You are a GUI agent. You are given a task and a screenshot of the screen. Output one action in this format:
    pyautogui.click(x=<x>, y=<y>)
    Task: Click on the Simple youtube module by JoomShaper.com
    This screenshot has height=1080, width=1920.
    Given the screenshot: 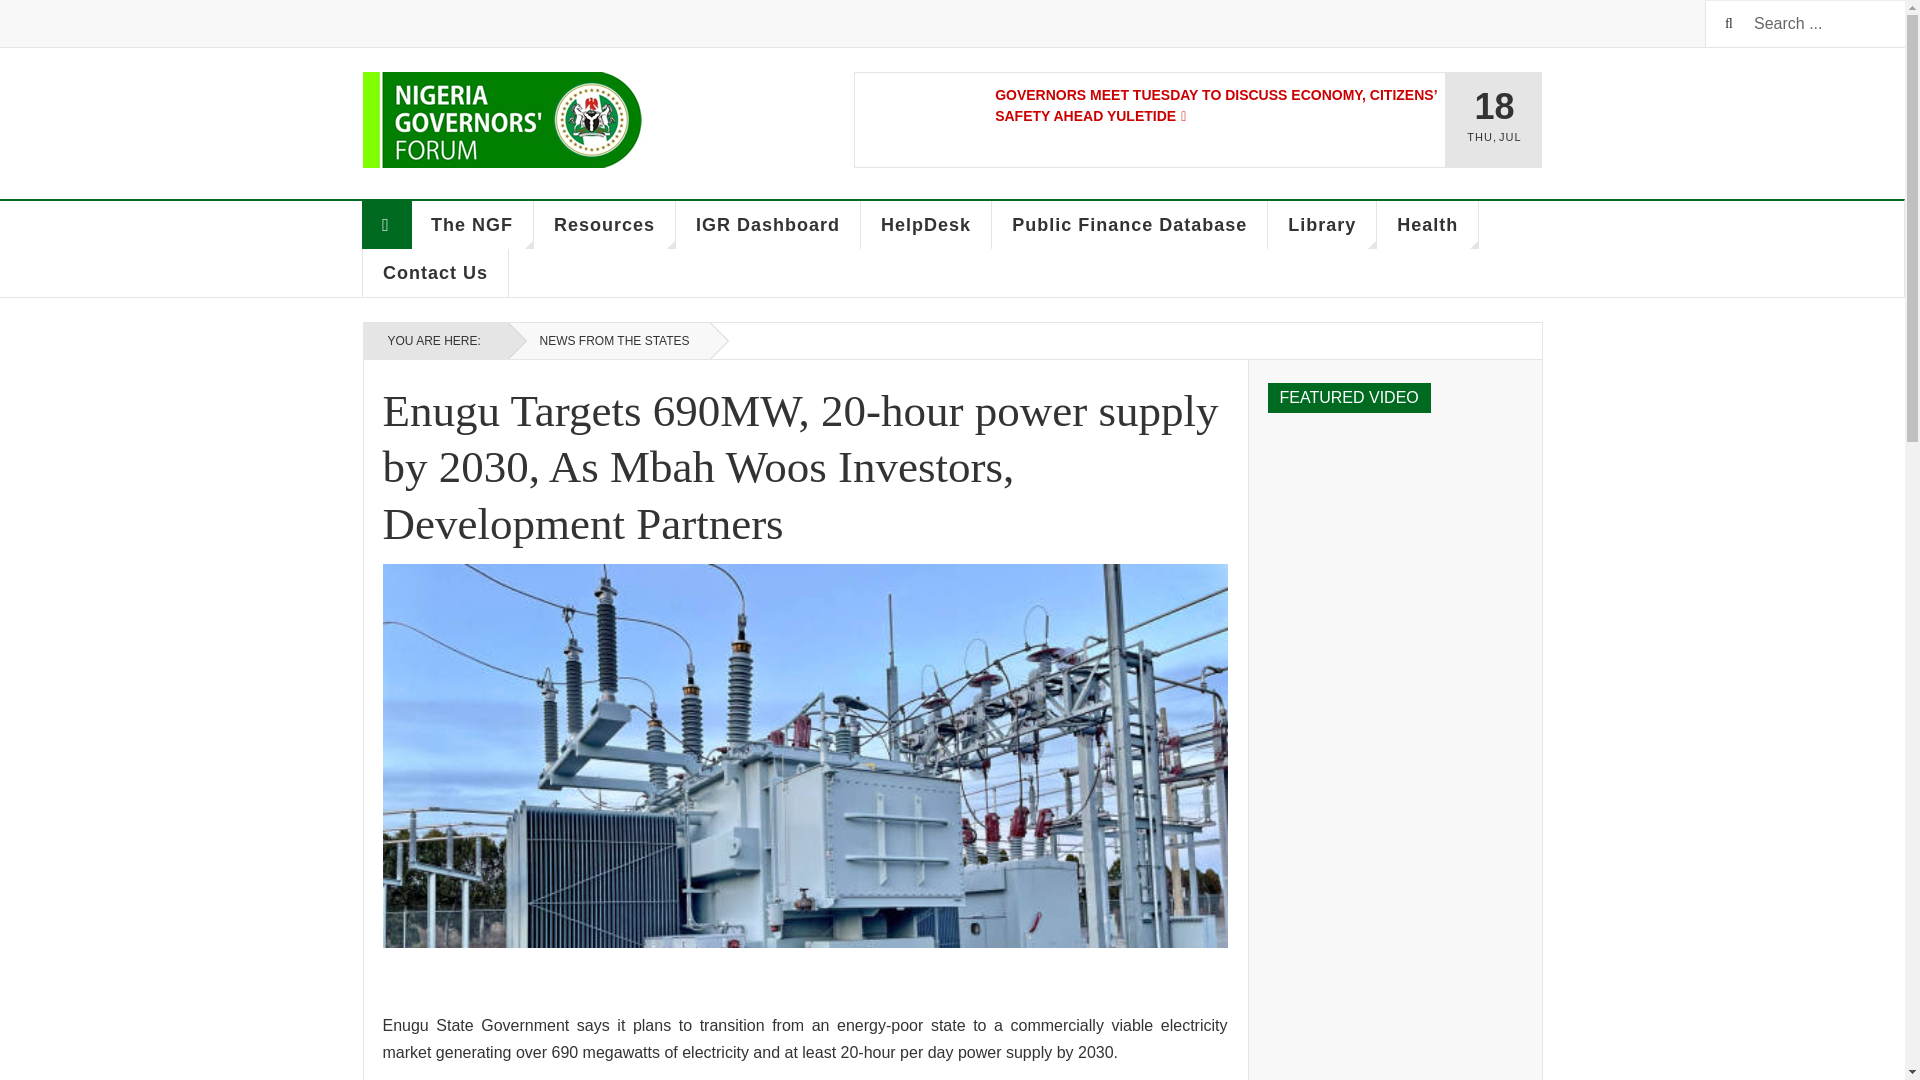 What is the action you would take?
    pyautogui.click(x=1394, y=487)
    